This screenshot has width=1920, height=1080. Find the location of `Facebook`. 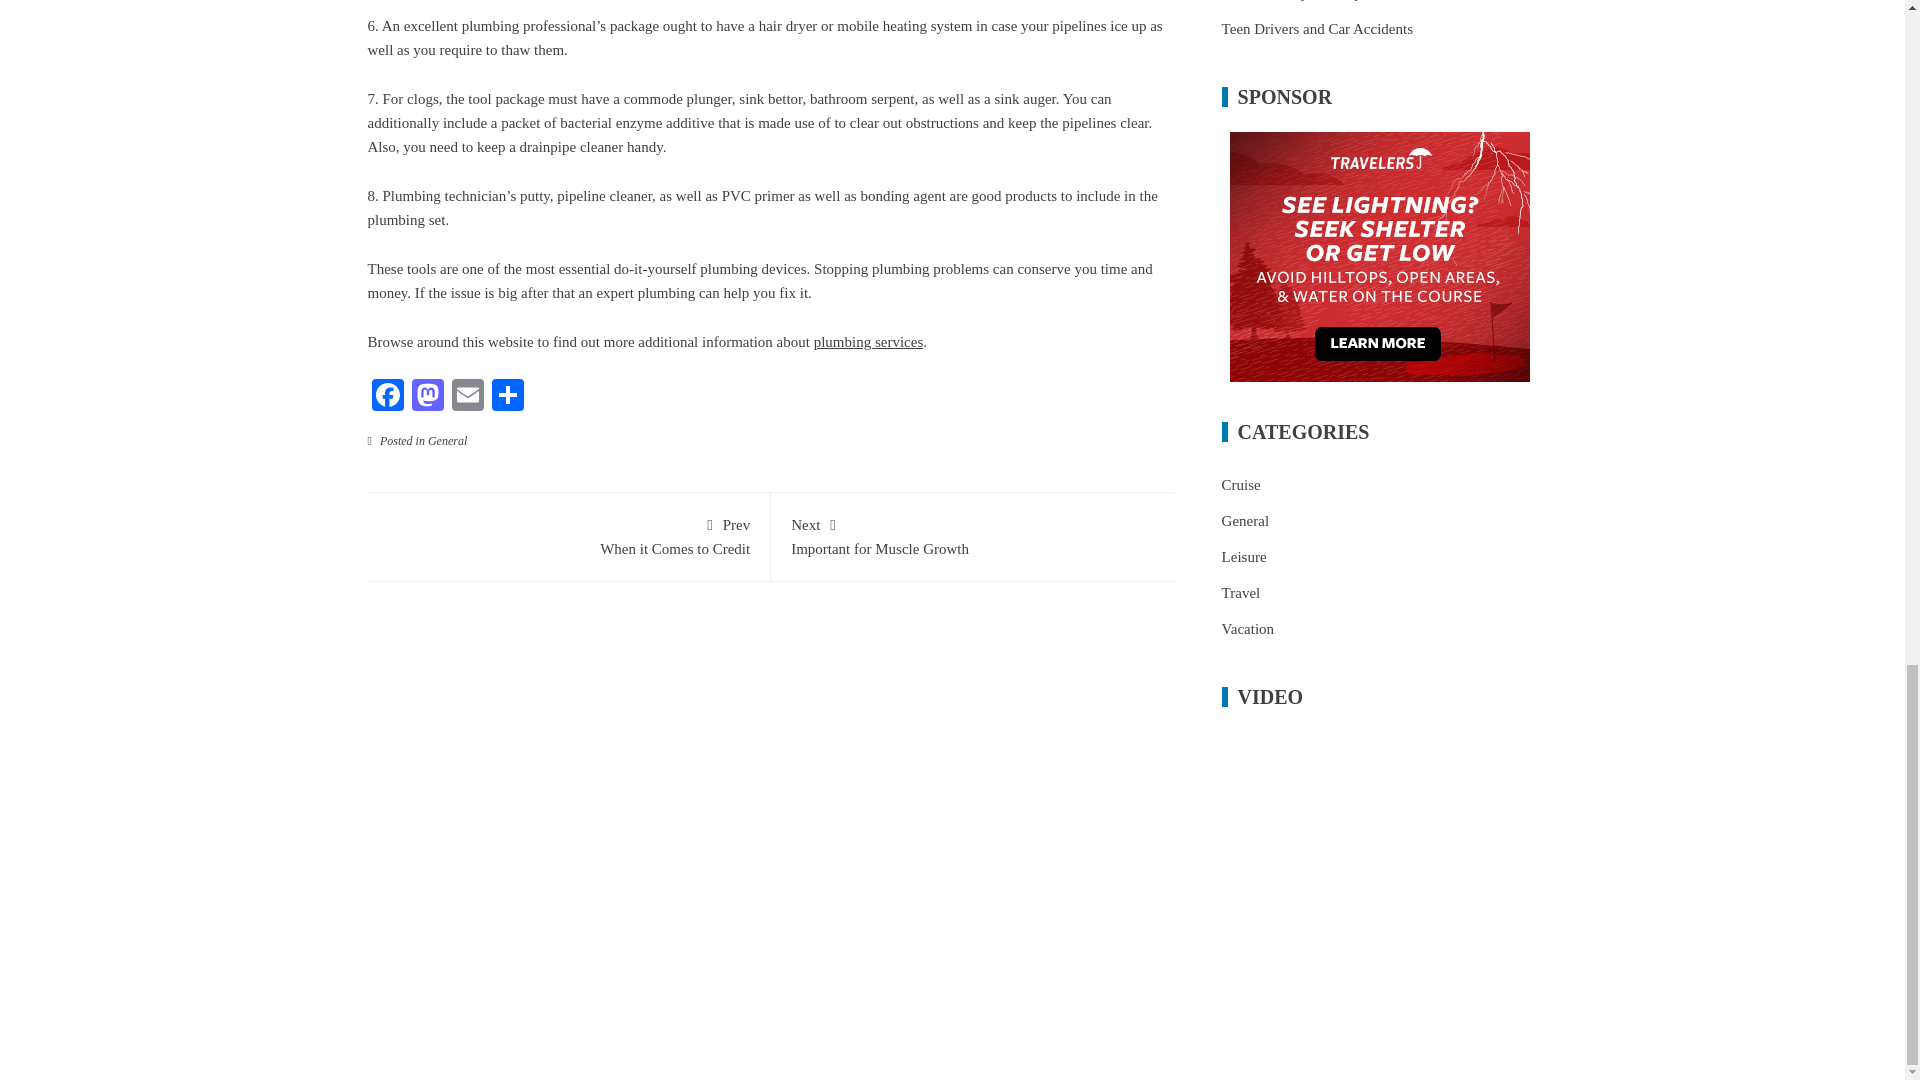

Facebook is located at coordinates (1241, 484).